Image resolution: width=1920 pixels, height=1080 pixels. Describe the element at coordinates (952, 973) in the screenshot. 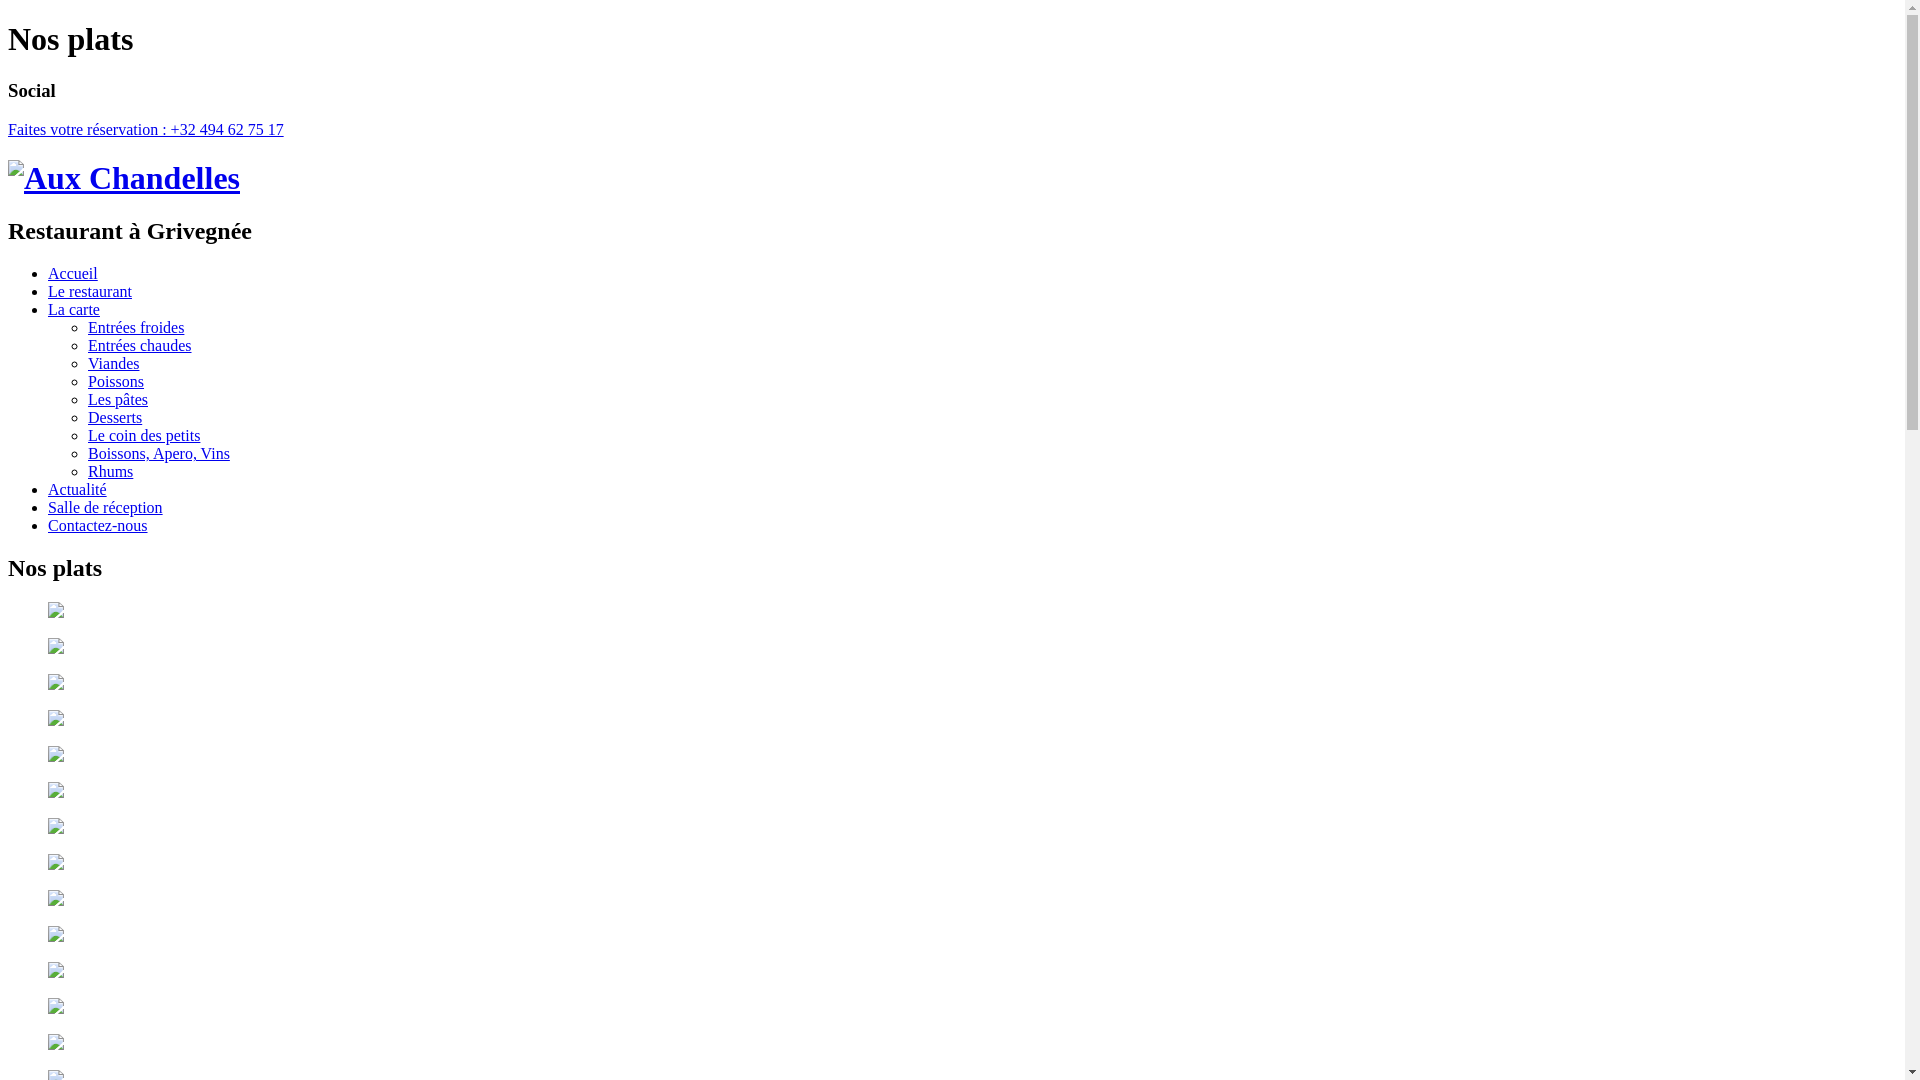

I see `242728832_4408451895903920_7671410500329084032_n` at that location.